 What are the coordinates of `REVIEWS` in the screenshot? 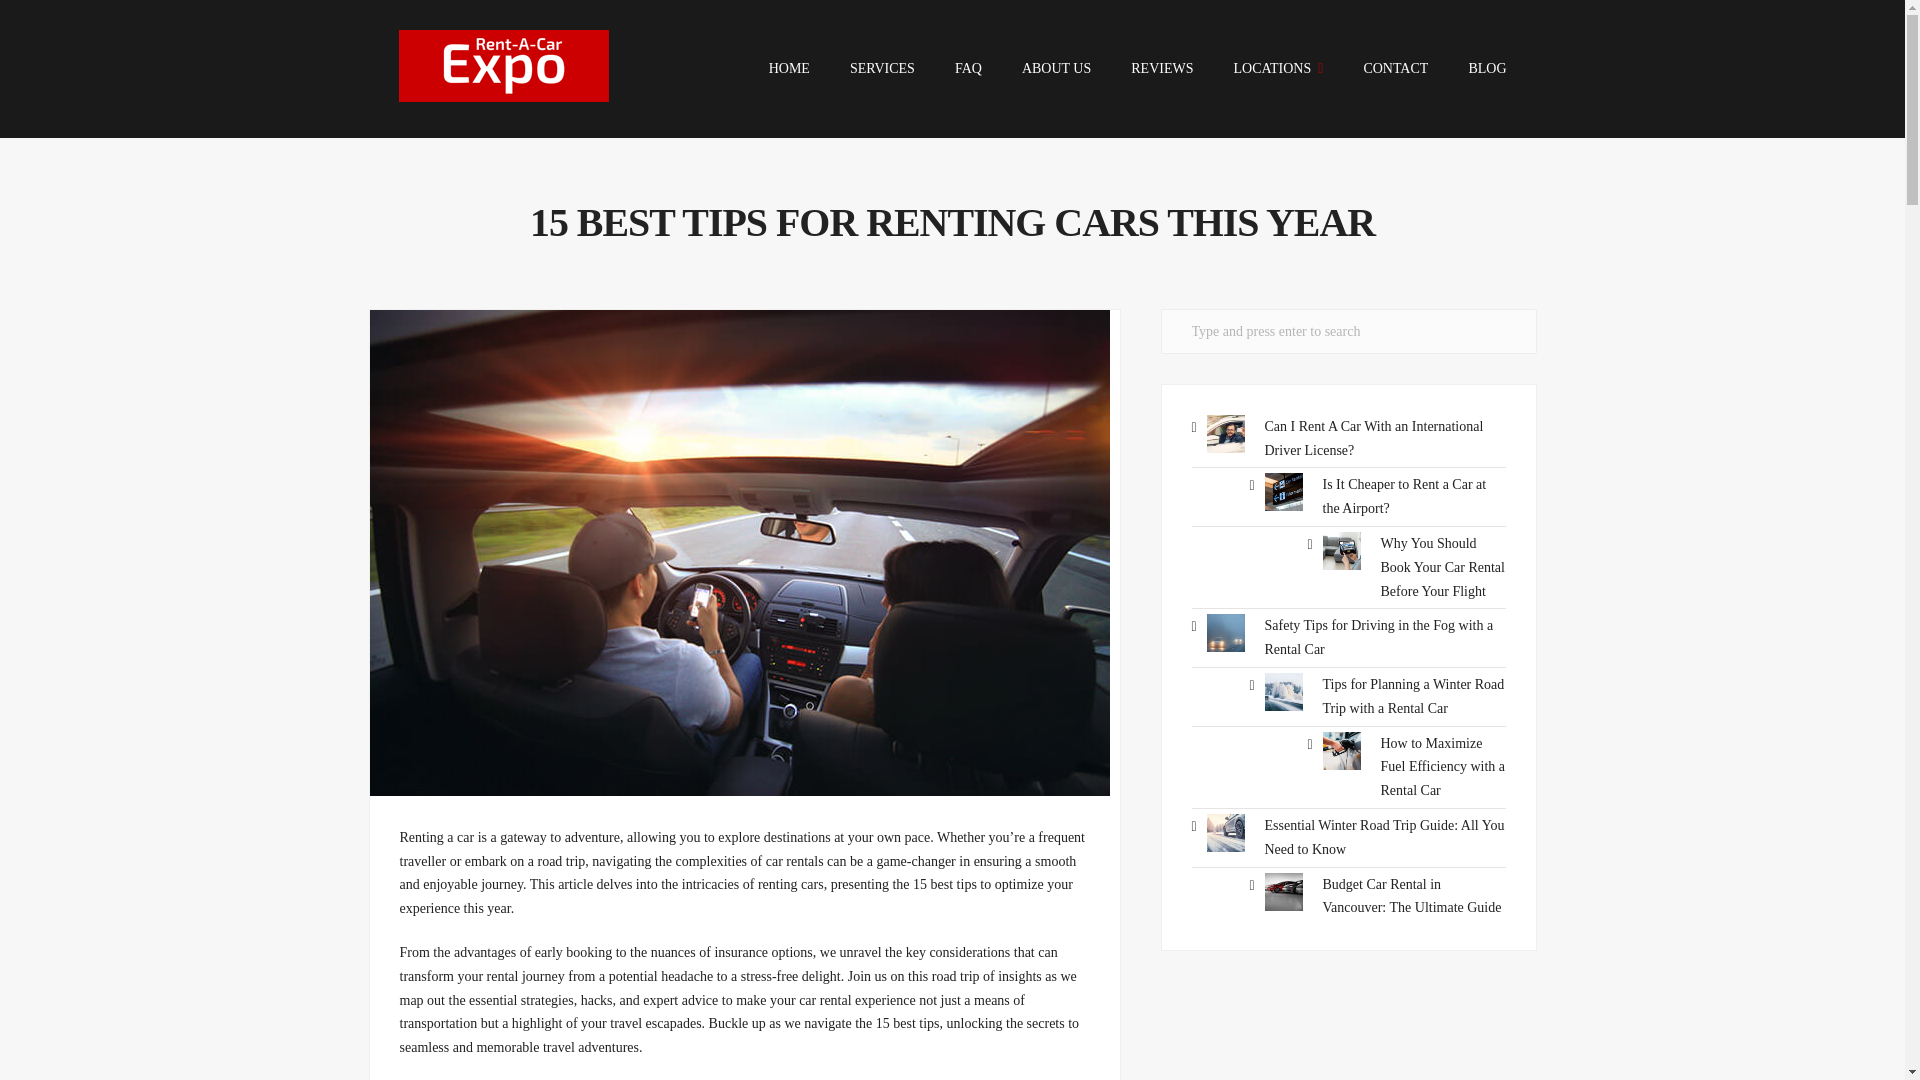 It's located at (1161, 68).